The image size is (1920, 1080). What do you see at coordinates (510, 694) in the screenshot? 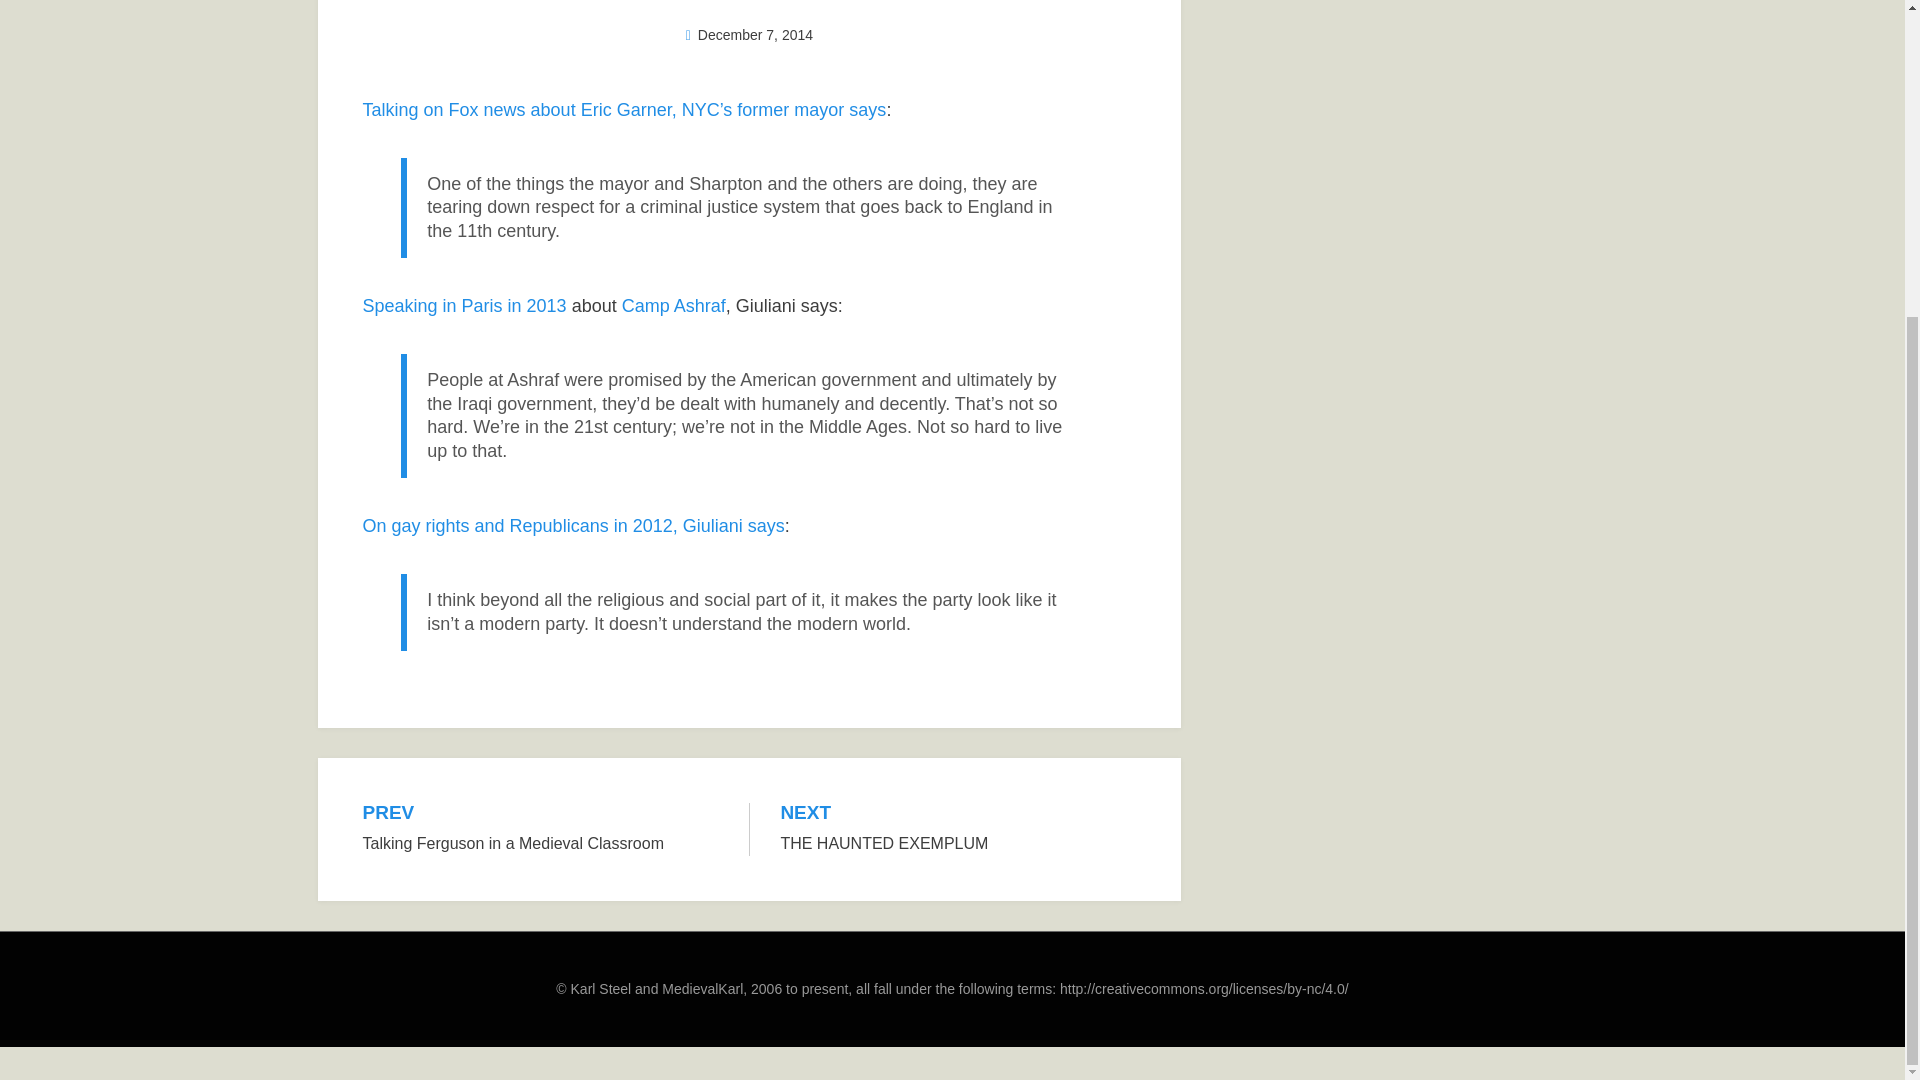
I see `General Culture` at bounding box center [510, 694].